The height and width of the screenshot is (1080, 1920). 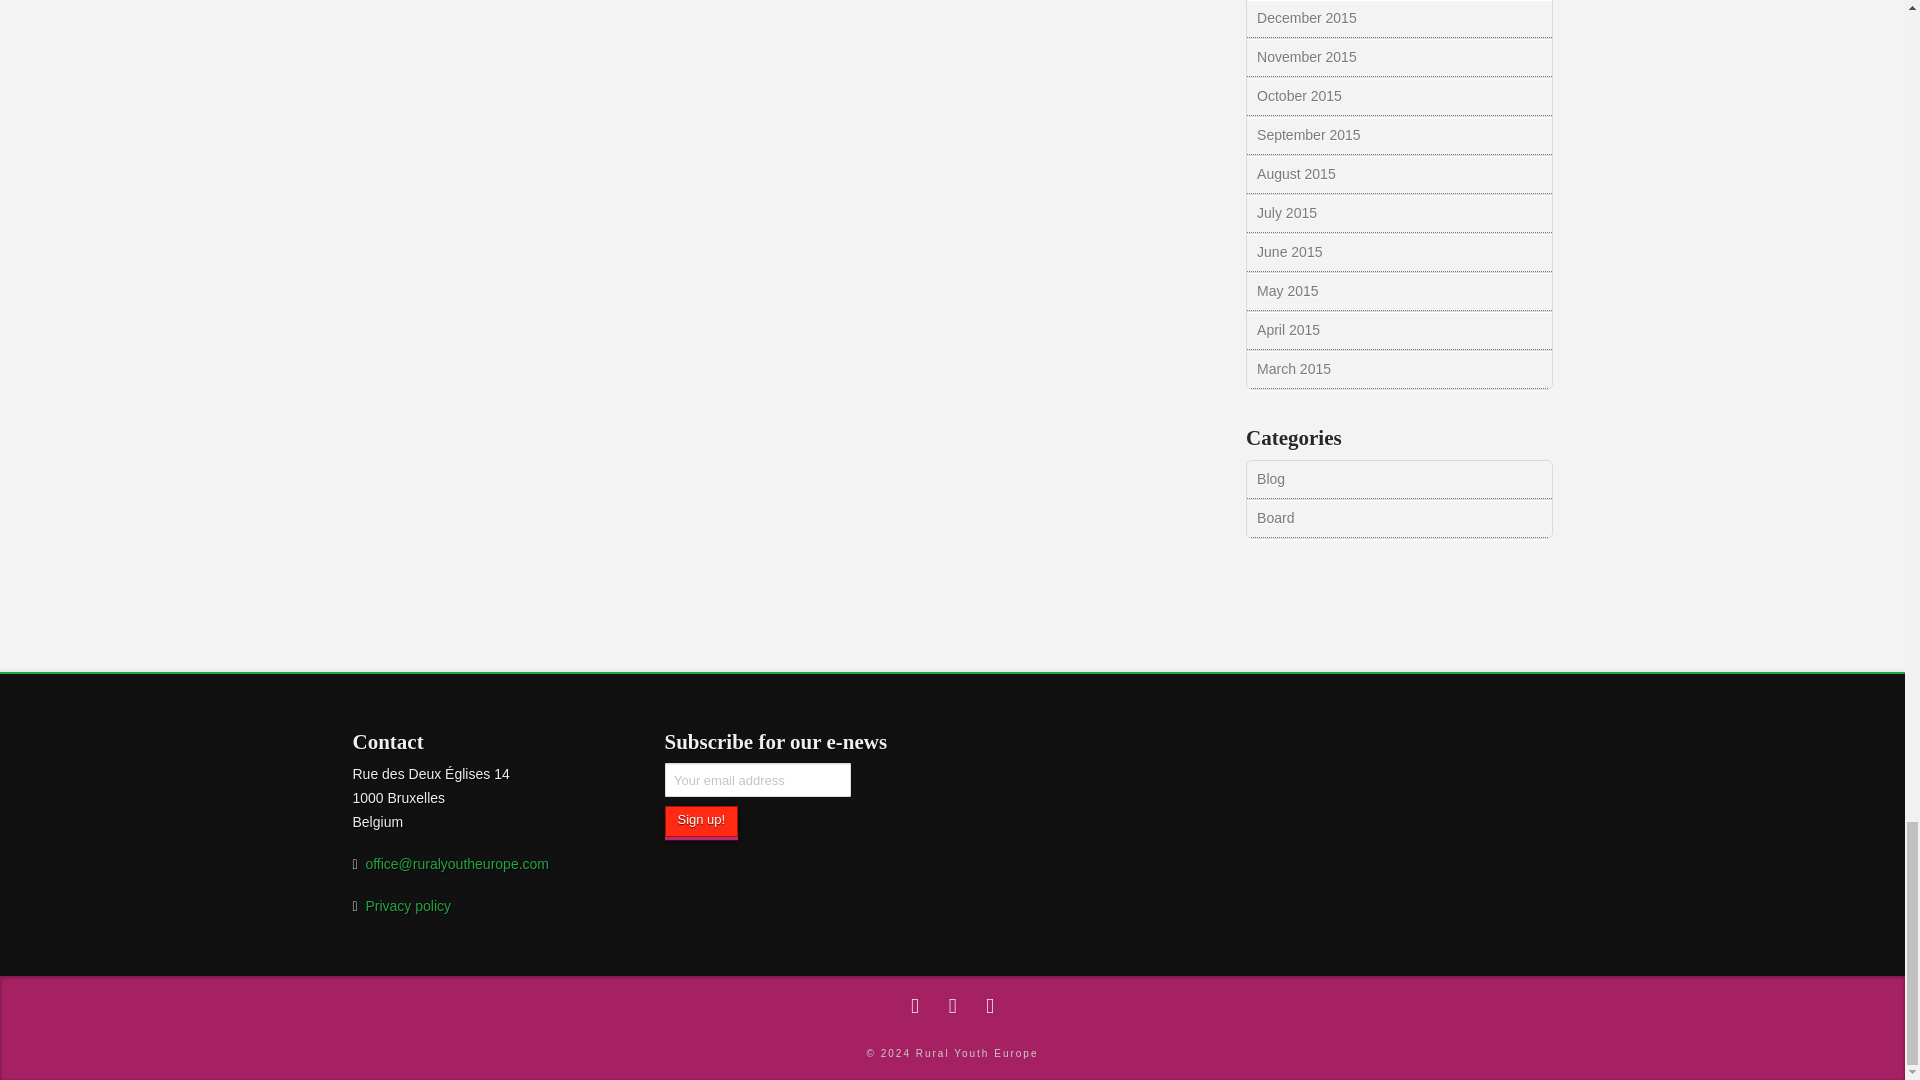 What do you see at coordinates (990, 1006) in the screenshot?
I see `Instagram` at bounding box center [990, 1006].